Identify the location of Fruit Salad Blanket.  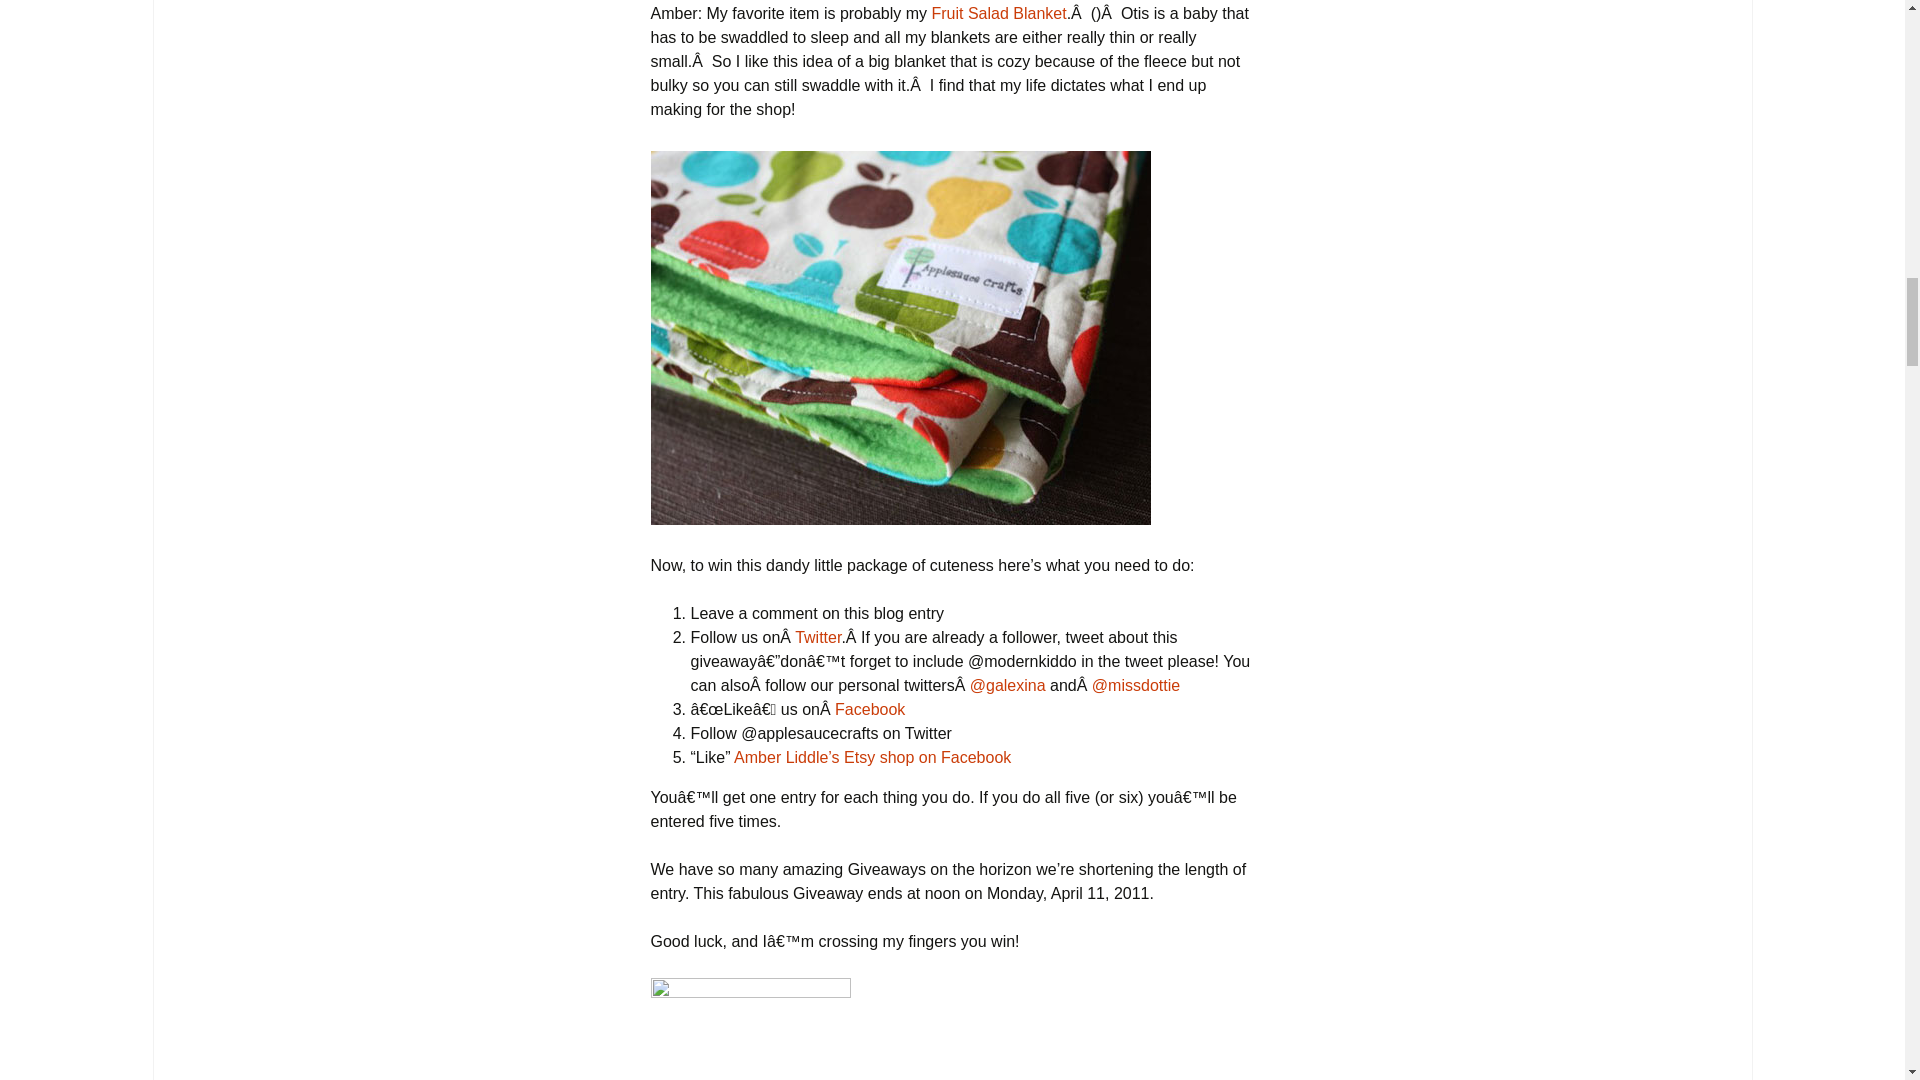
(998, 13).